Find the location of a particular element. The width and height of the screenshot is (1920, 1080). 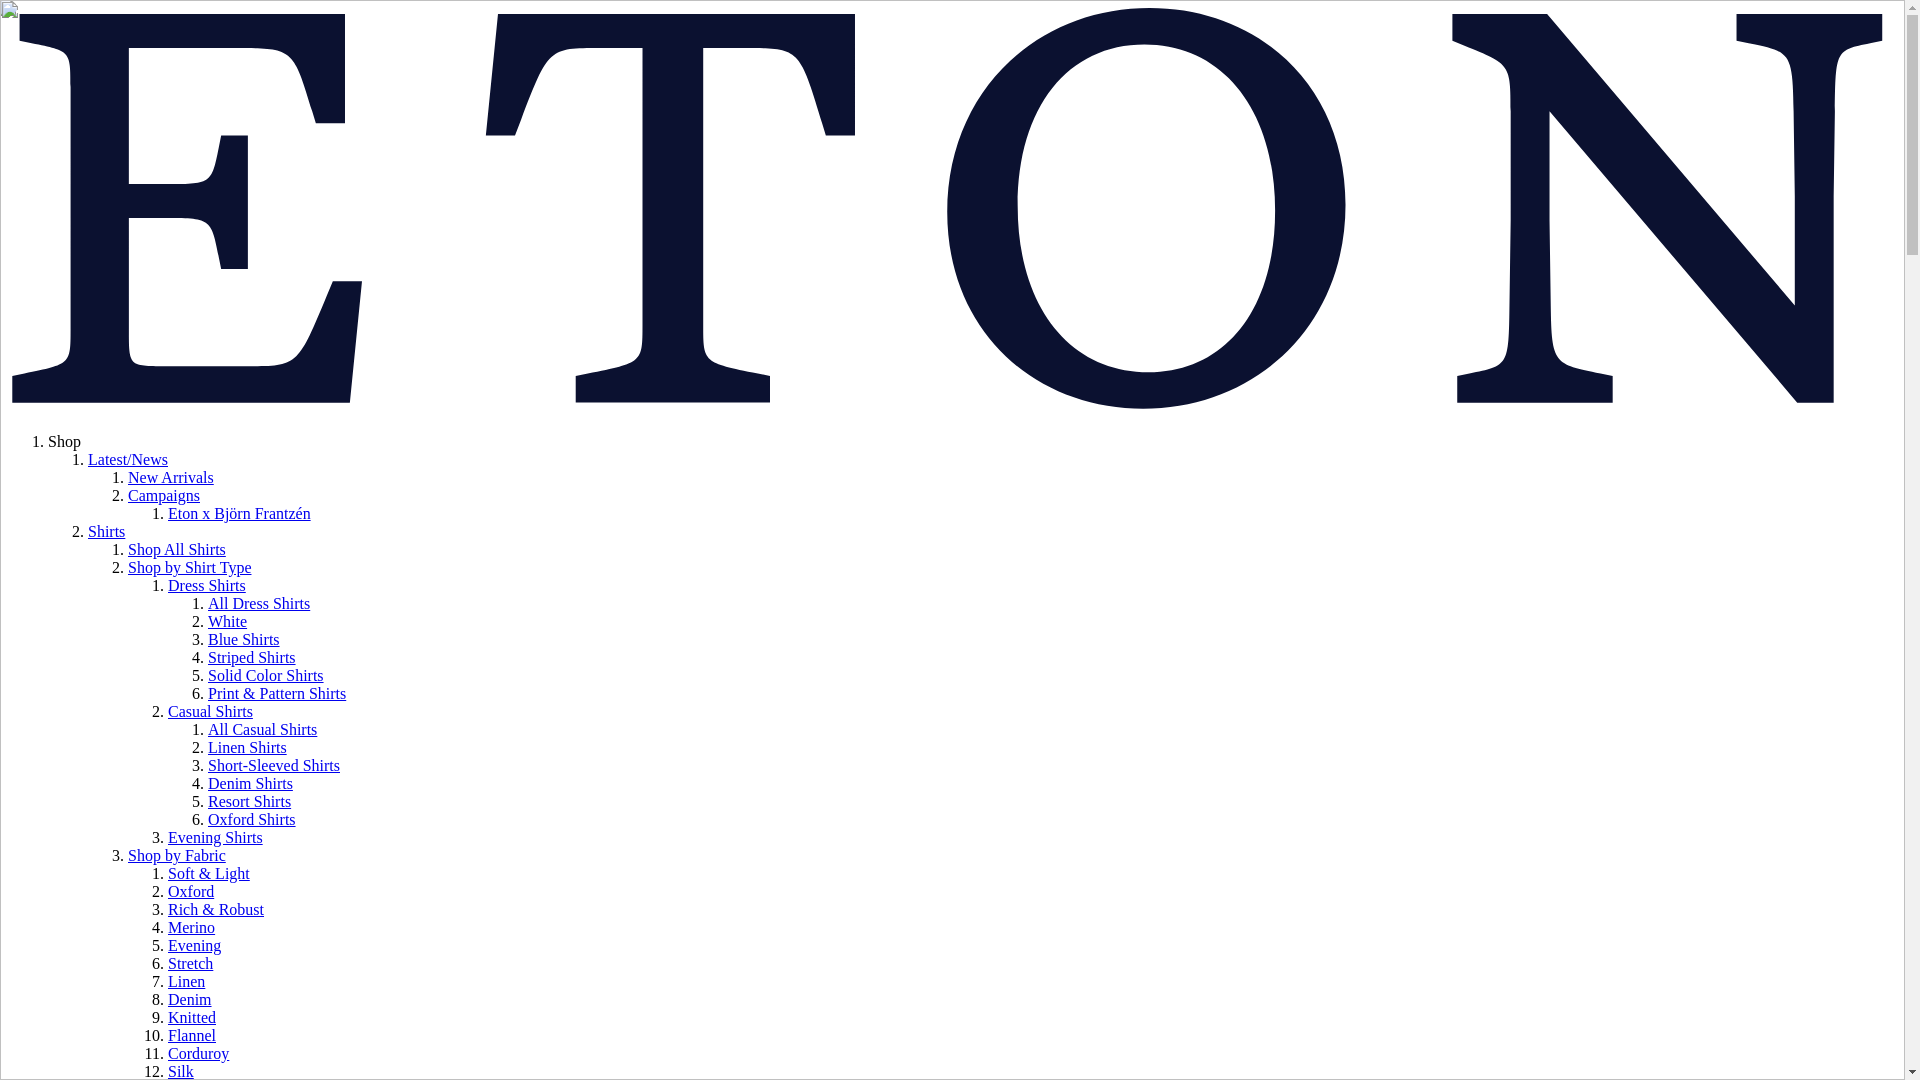

Oxford is located at coordinates (190, 891).